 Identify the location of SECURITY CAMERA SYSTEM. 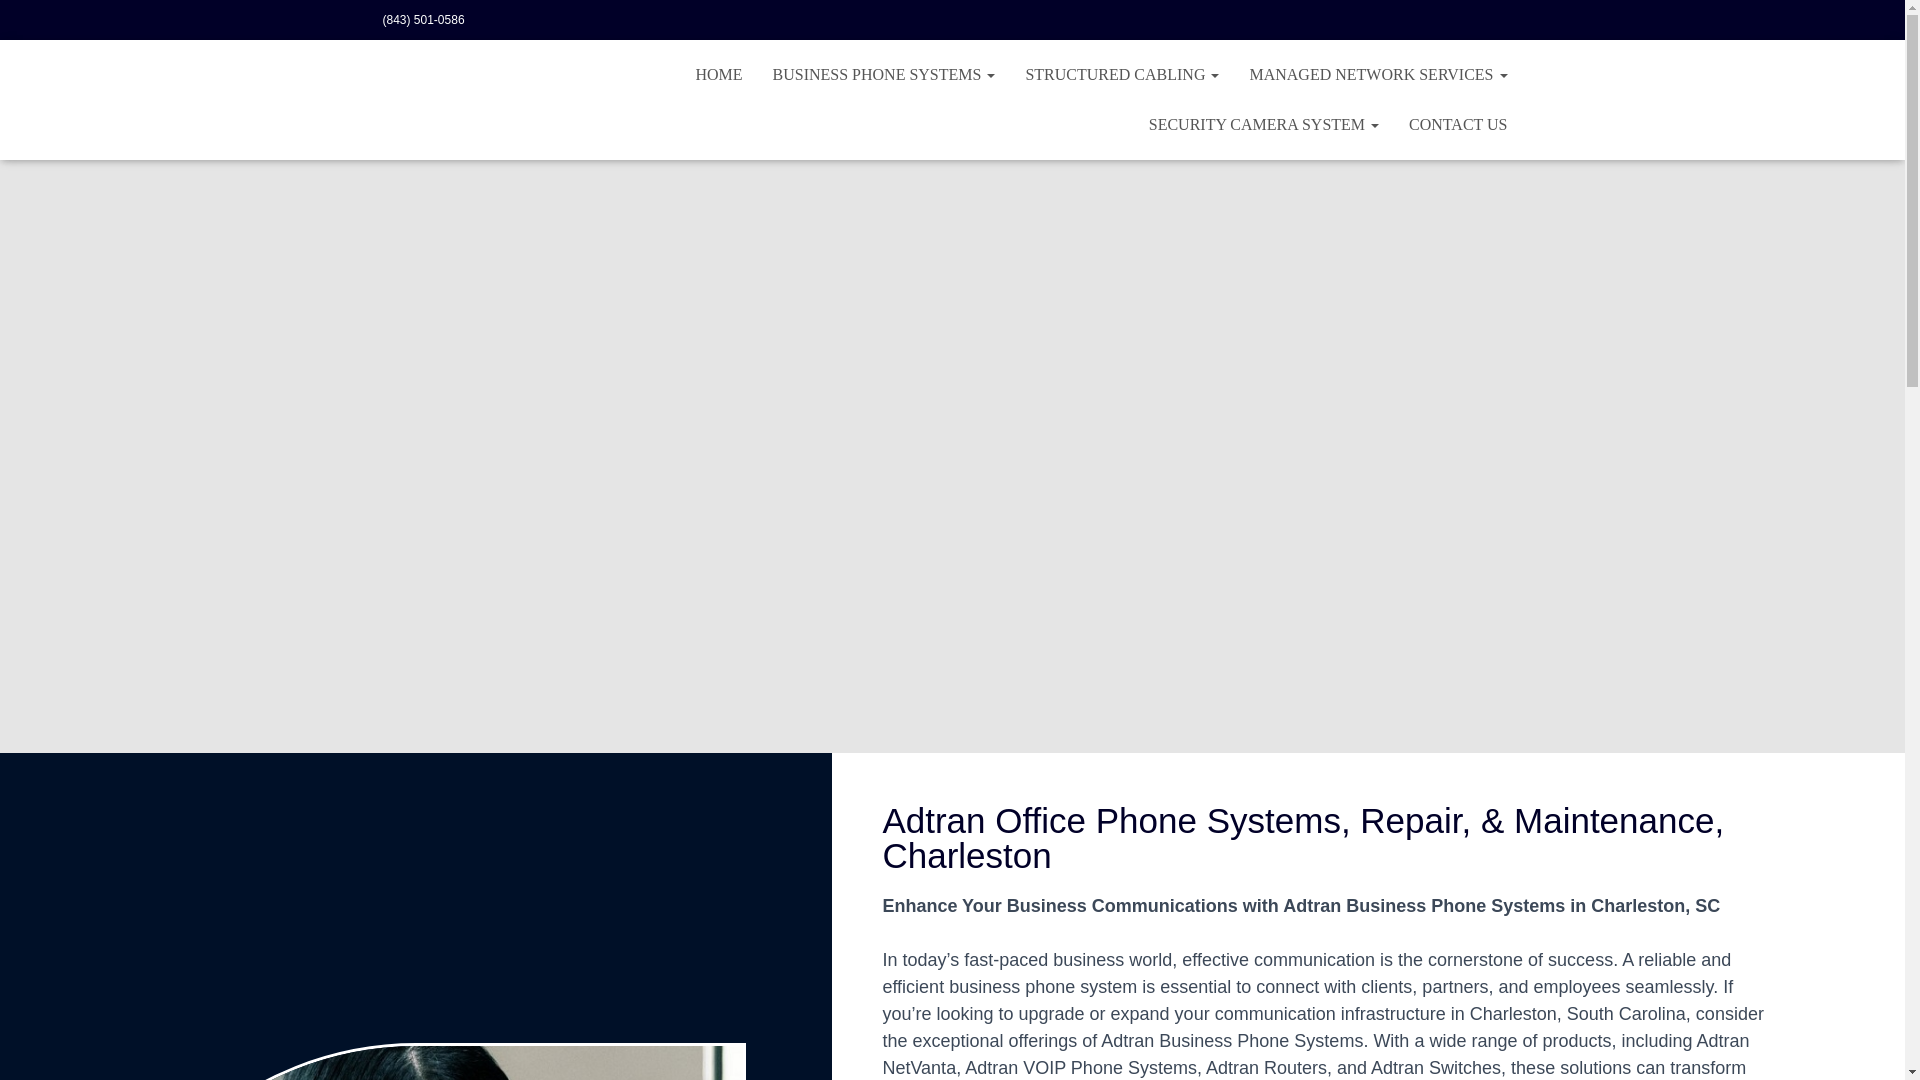
(1264, 125).